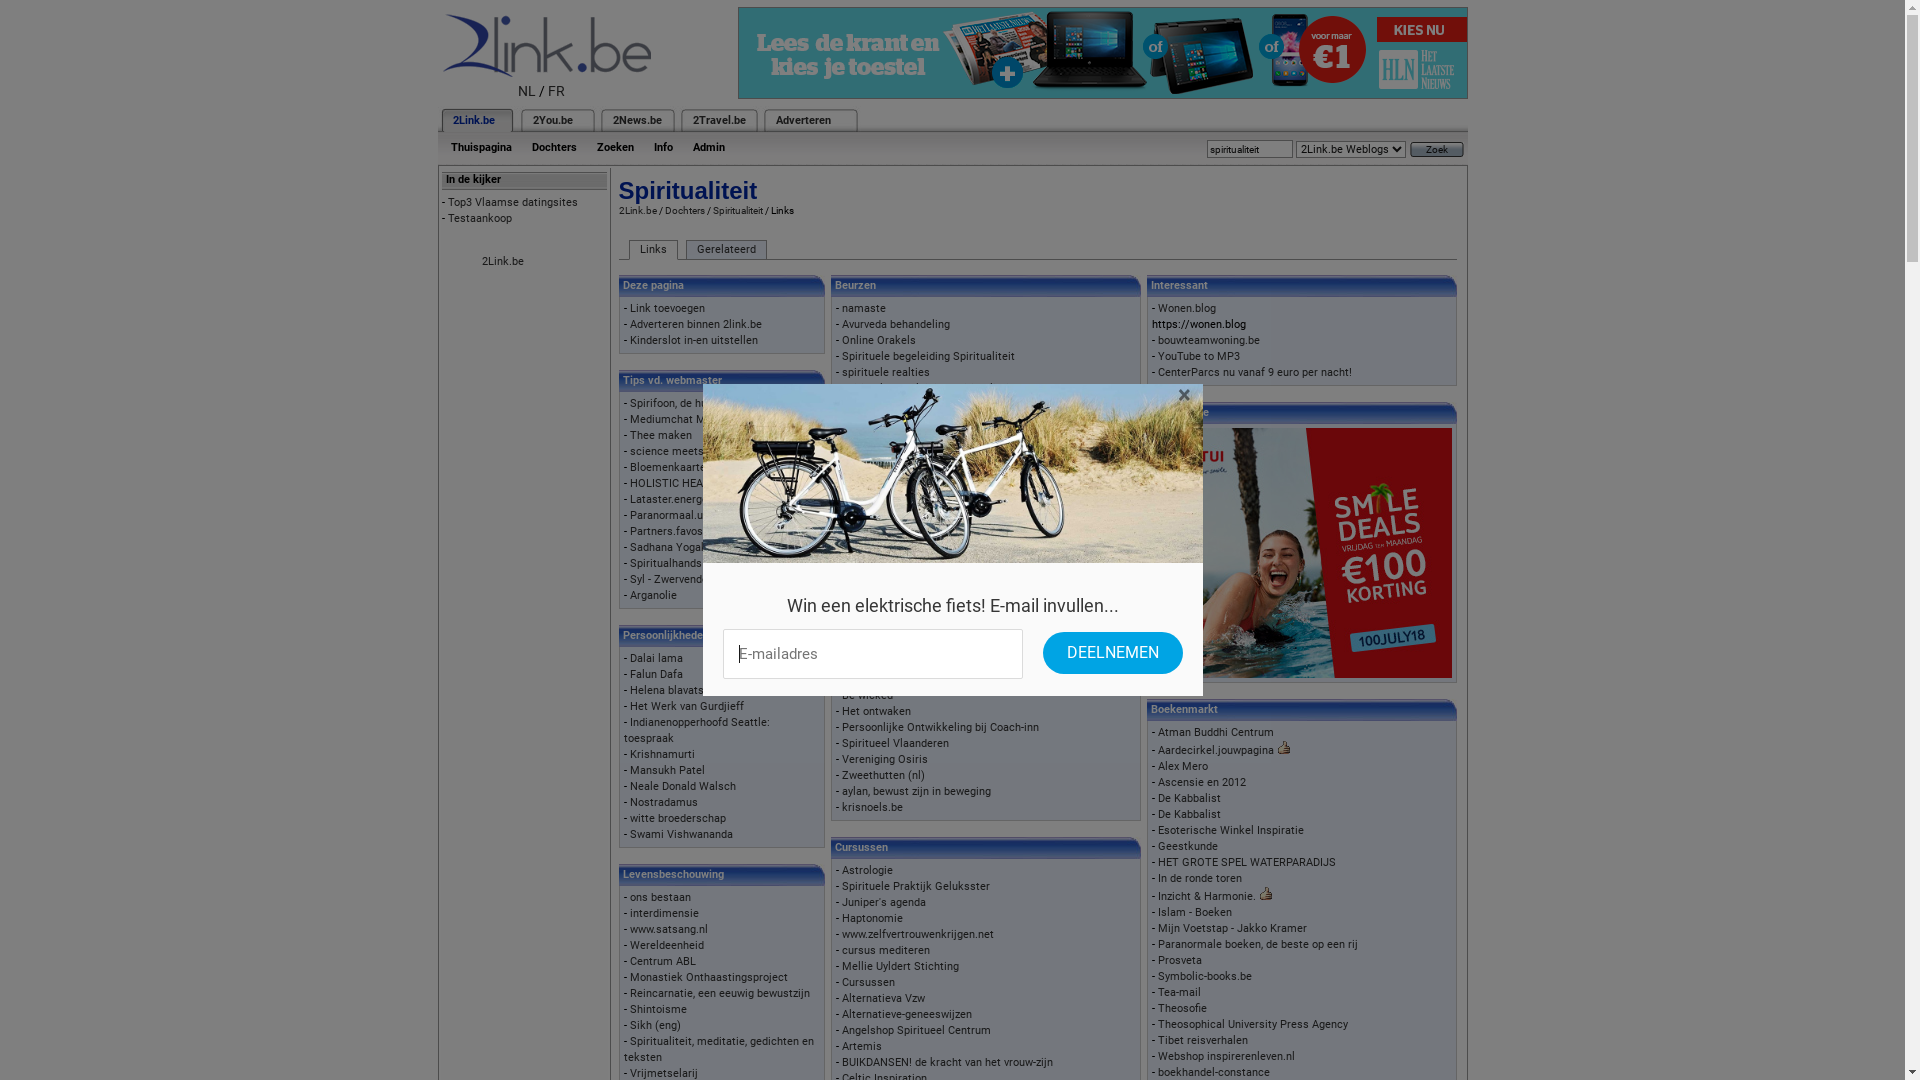 This screenshot has width=1920, height=1080. What do you see at coordinates (948, 1062) in the screenshot?
I see `BUIKDANSEN! de kracht van het vrouw-zijn` at bounding box center [948, 1062].